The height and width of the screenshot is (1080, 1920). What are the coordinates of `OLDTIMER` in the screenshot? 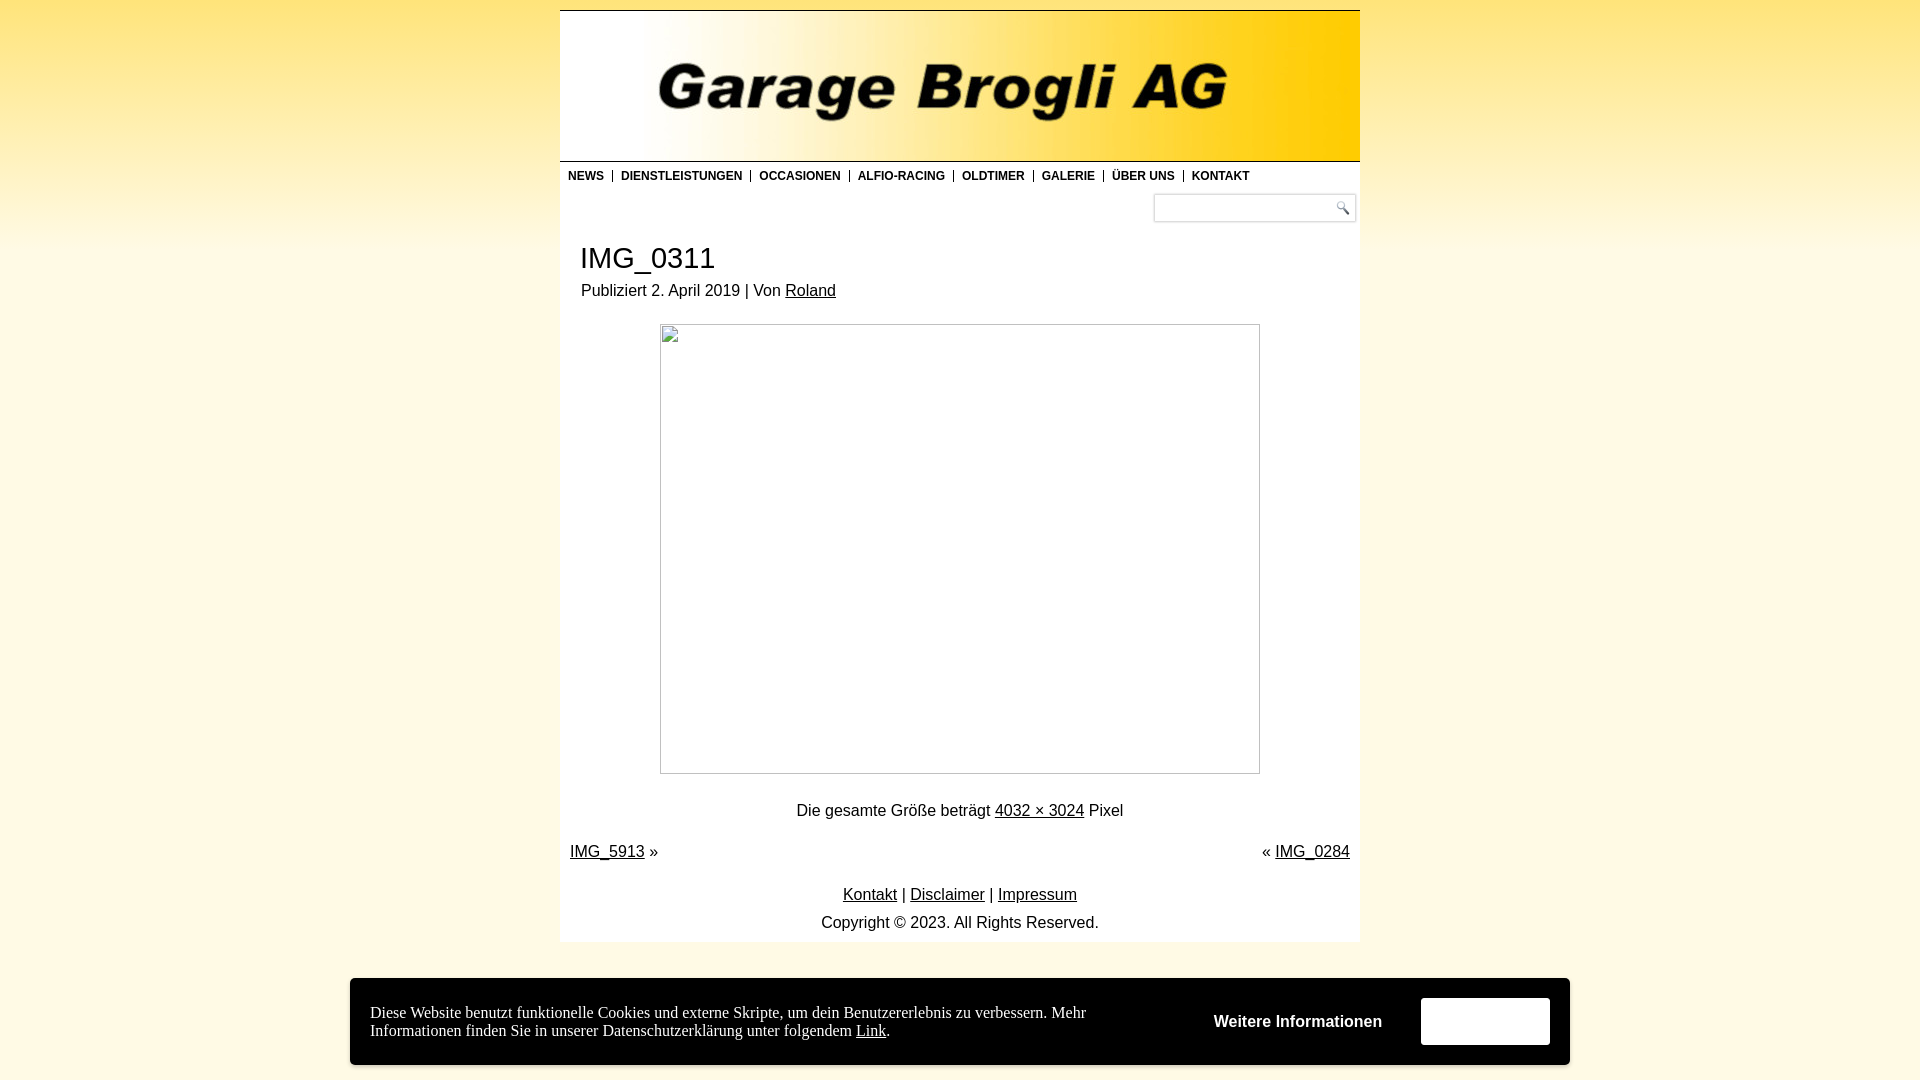 It's located at (994, 176).